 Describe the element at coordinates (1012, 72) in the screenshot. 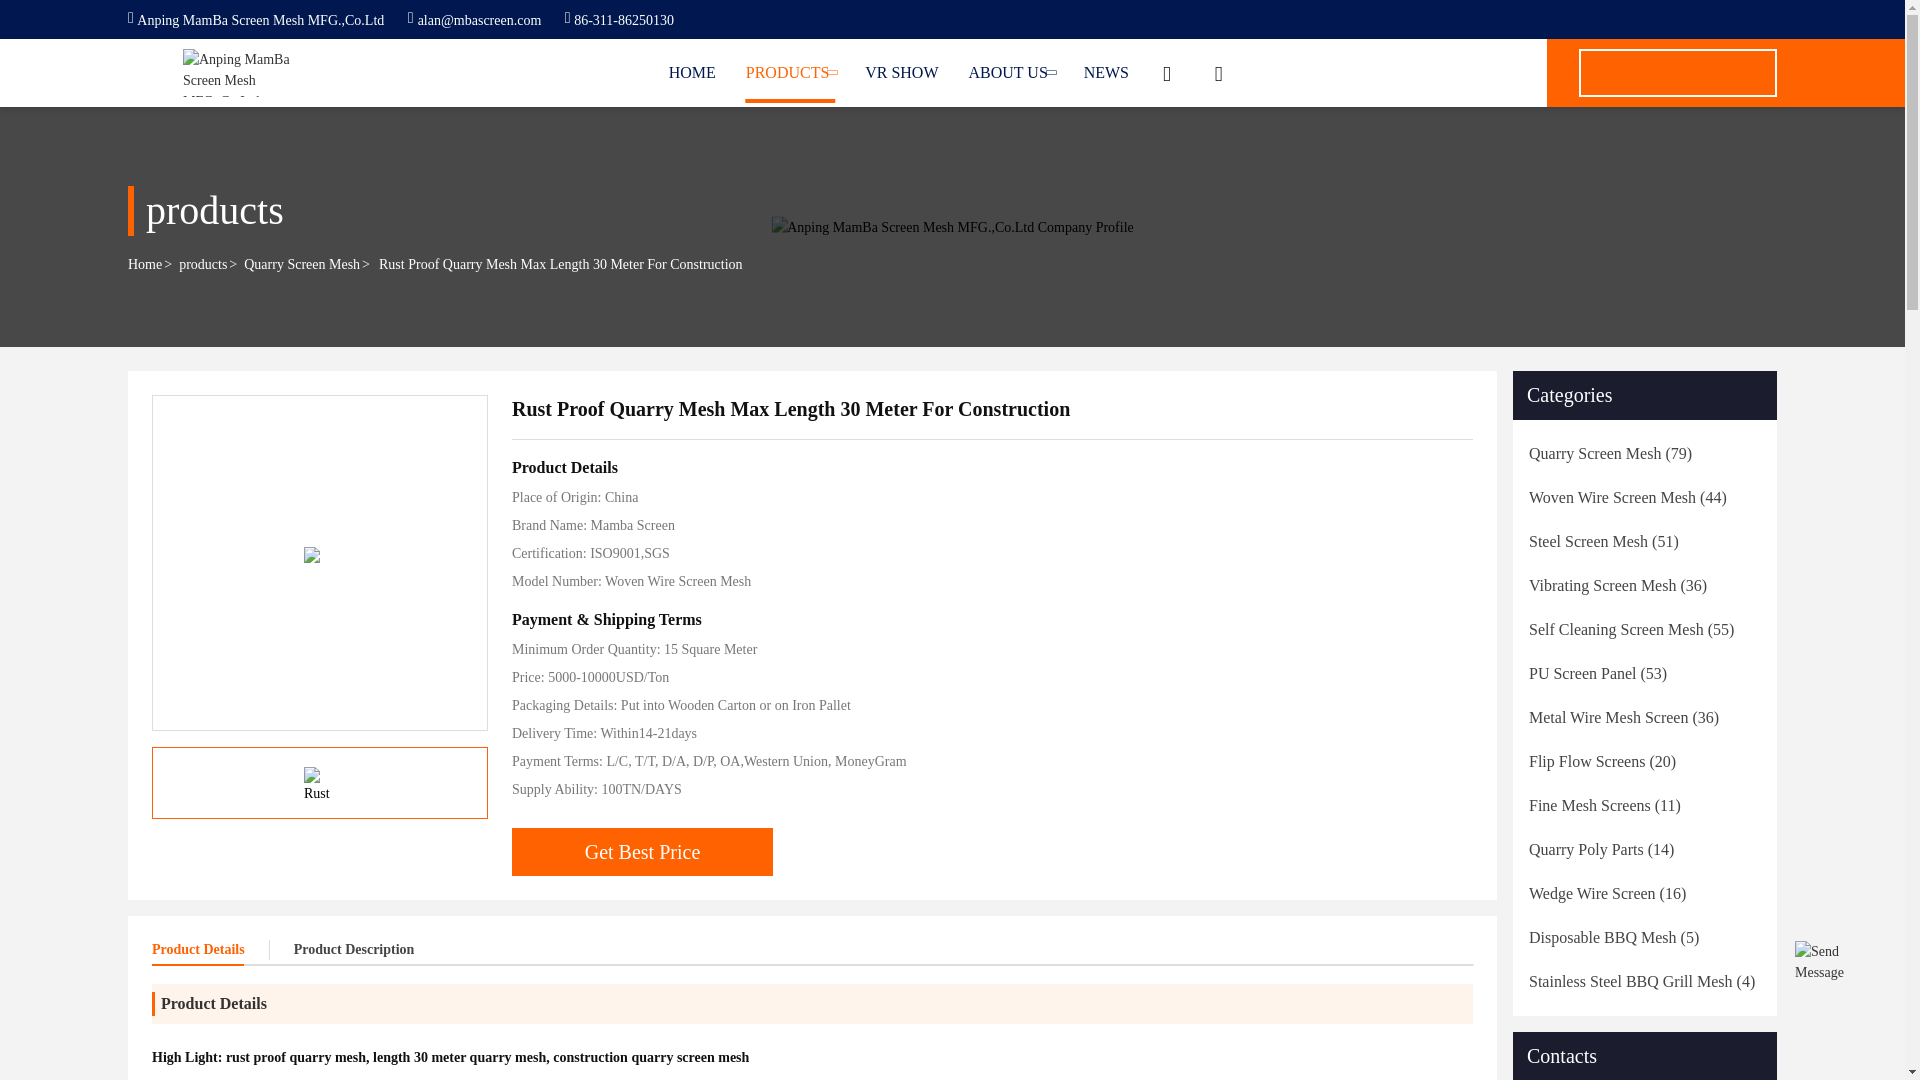

I see `ABOUT US` at that location.